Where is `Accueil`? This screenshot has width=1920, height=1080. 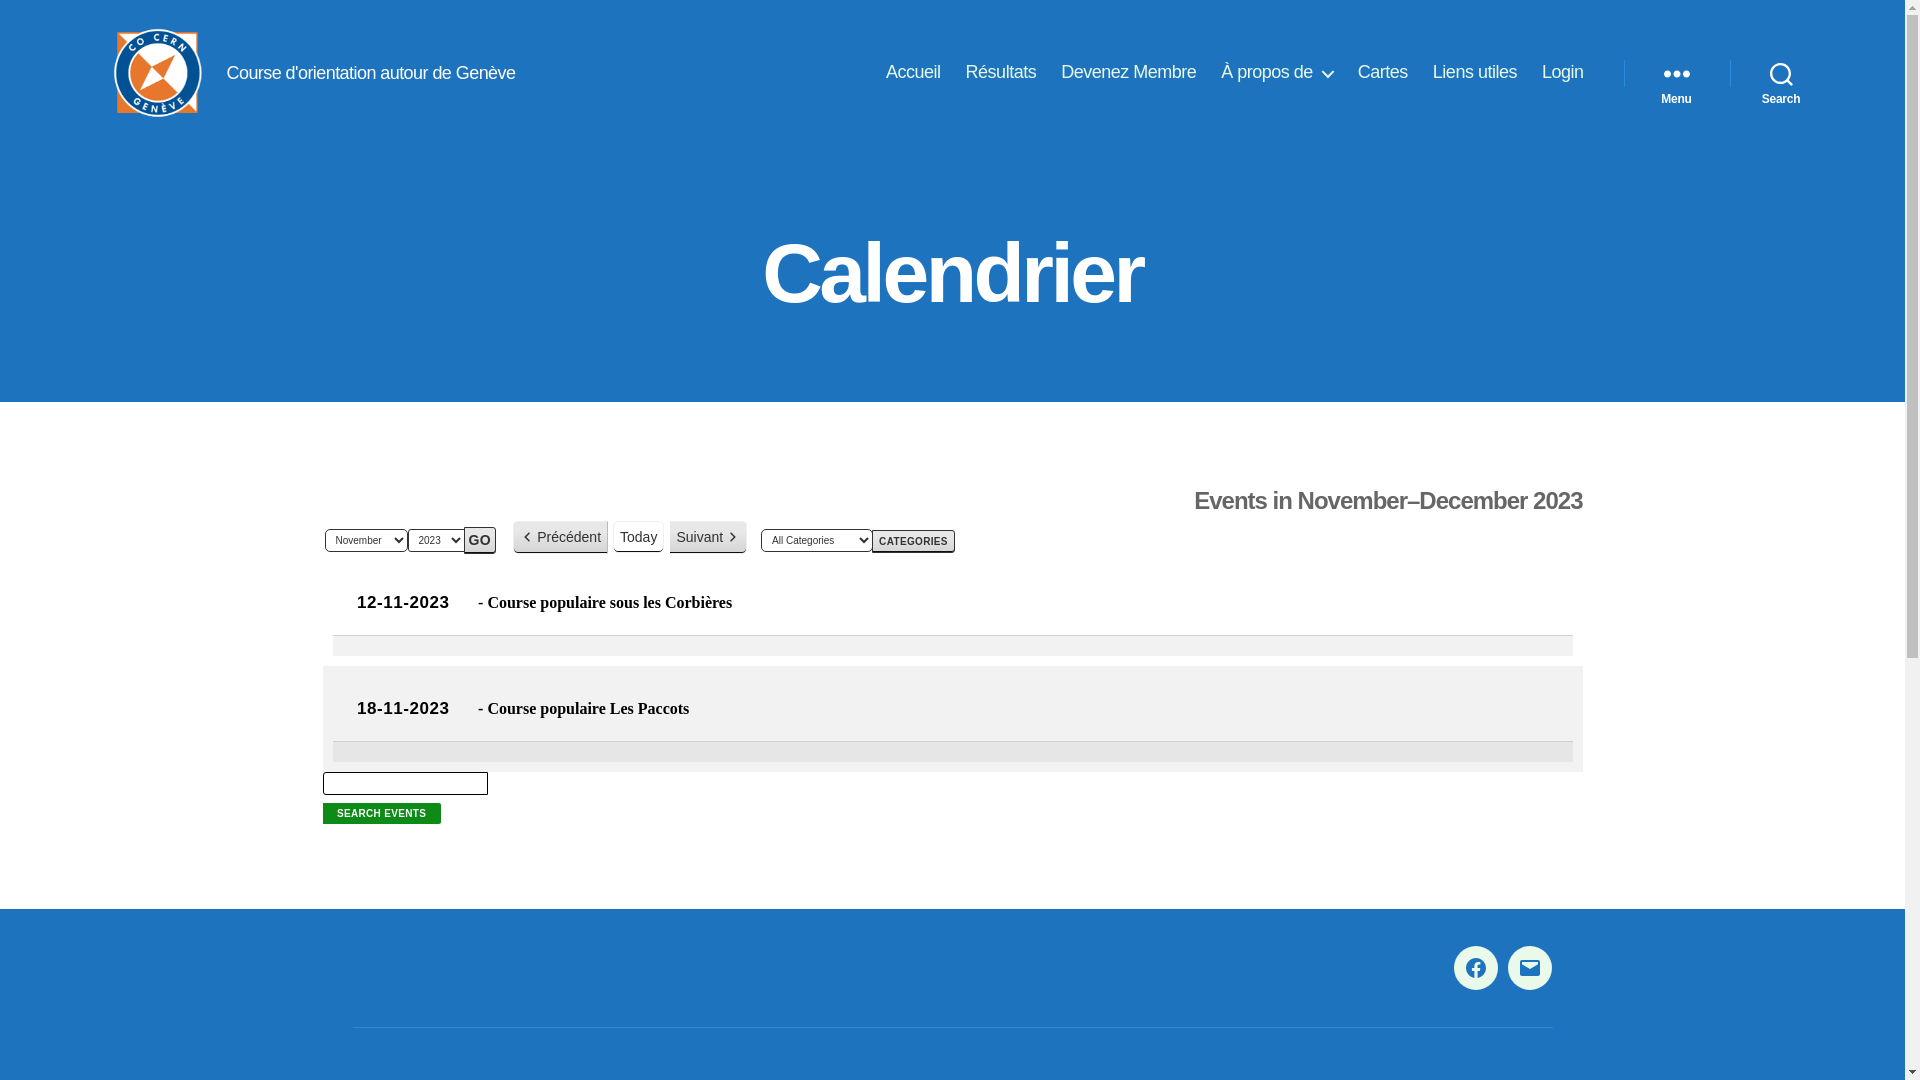 Accueil is located at coordinates (914, 73).